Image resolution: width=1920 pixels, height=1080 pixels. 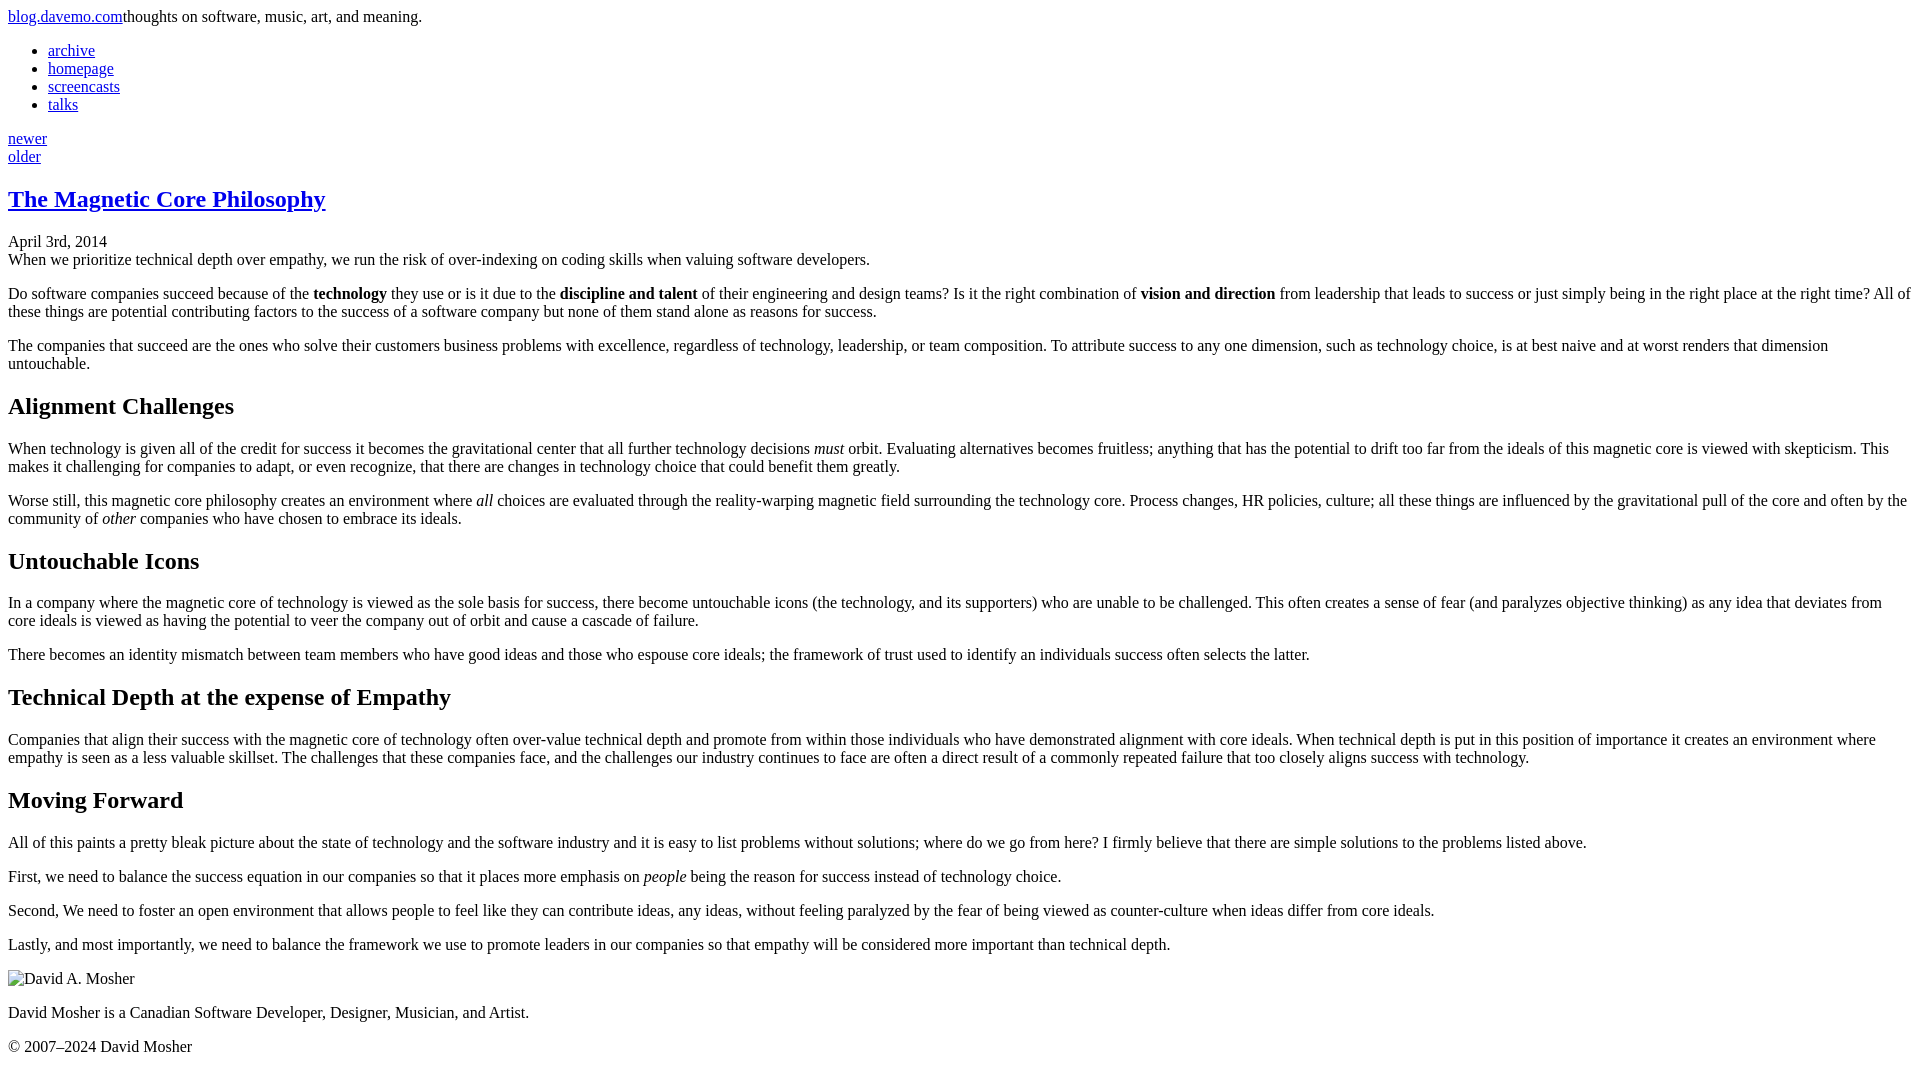 What do you see at coordinates (84, 86) in the screenshot?
I see `screencasts` at bounding box center [84, 86].